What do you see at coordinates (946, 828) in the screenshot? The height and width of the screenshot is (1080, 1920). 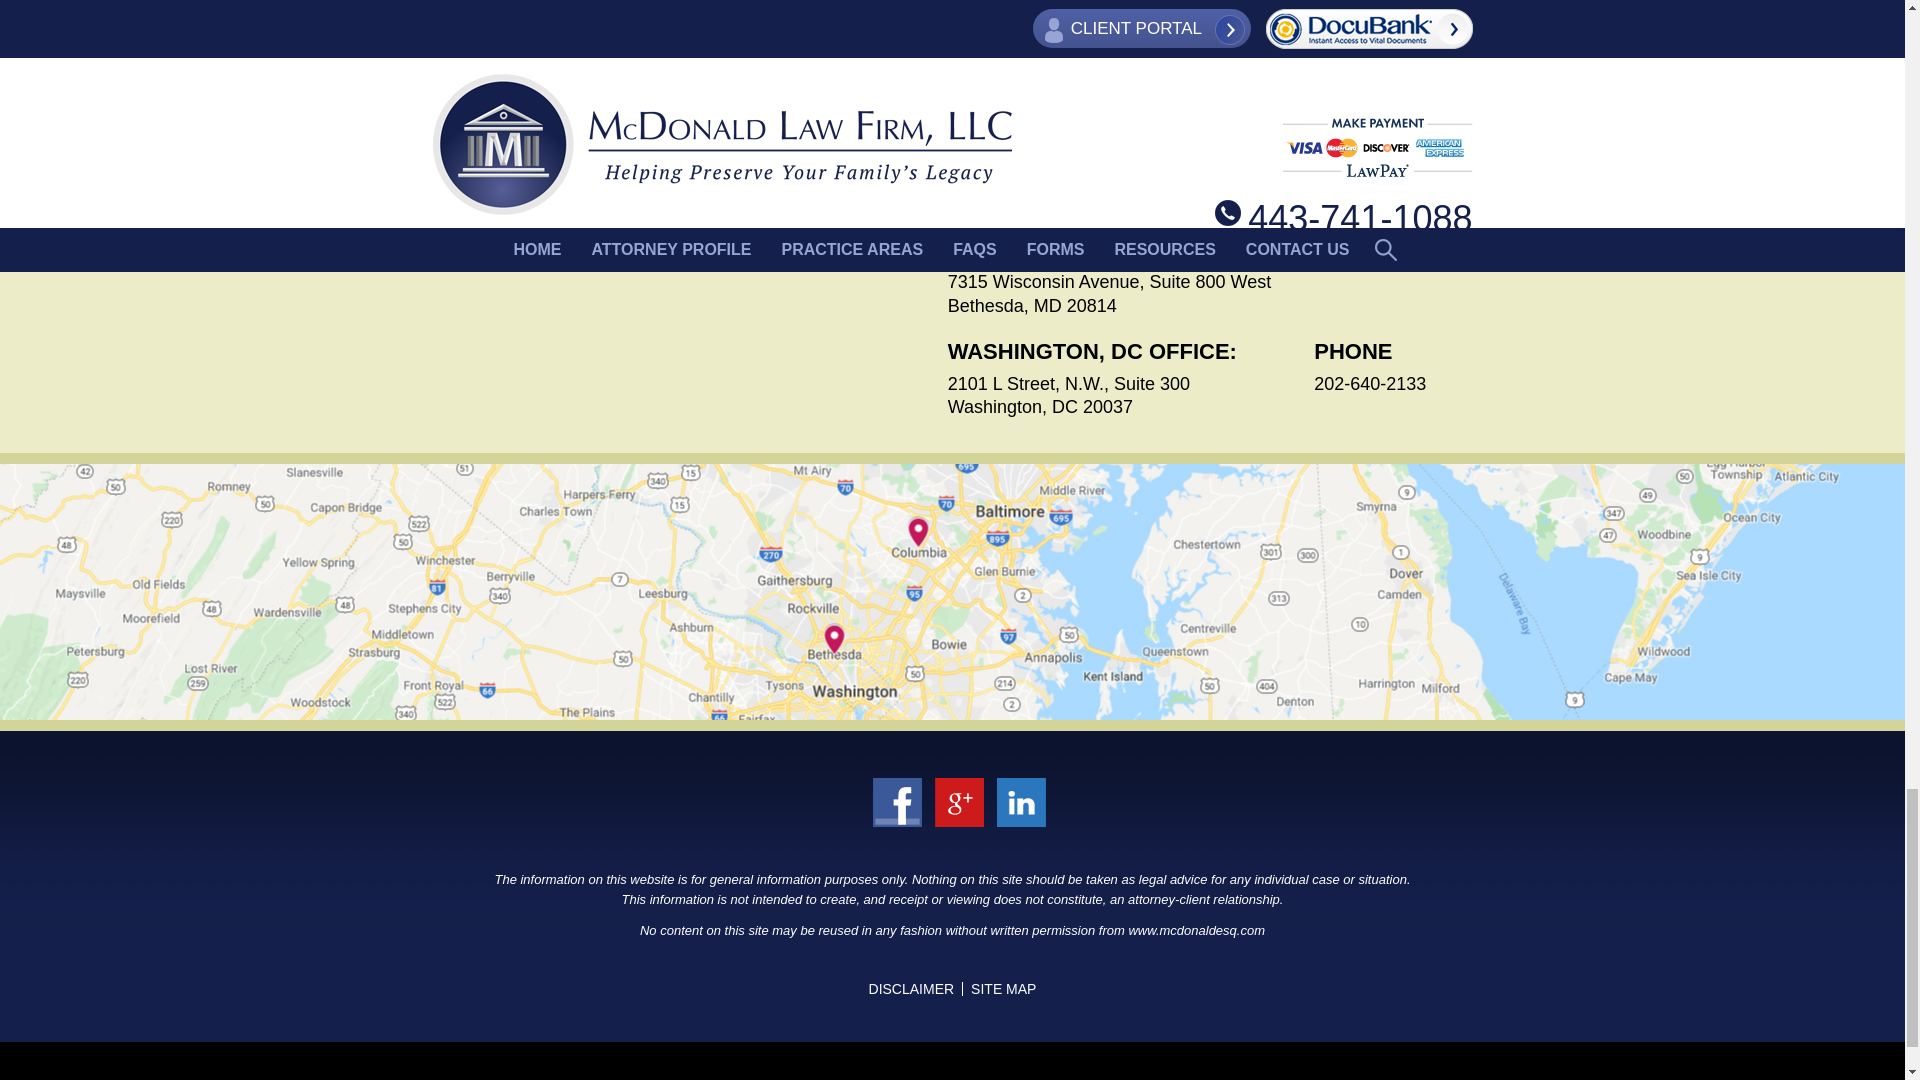 I see `linkedin` at bounding box center [946, 828].